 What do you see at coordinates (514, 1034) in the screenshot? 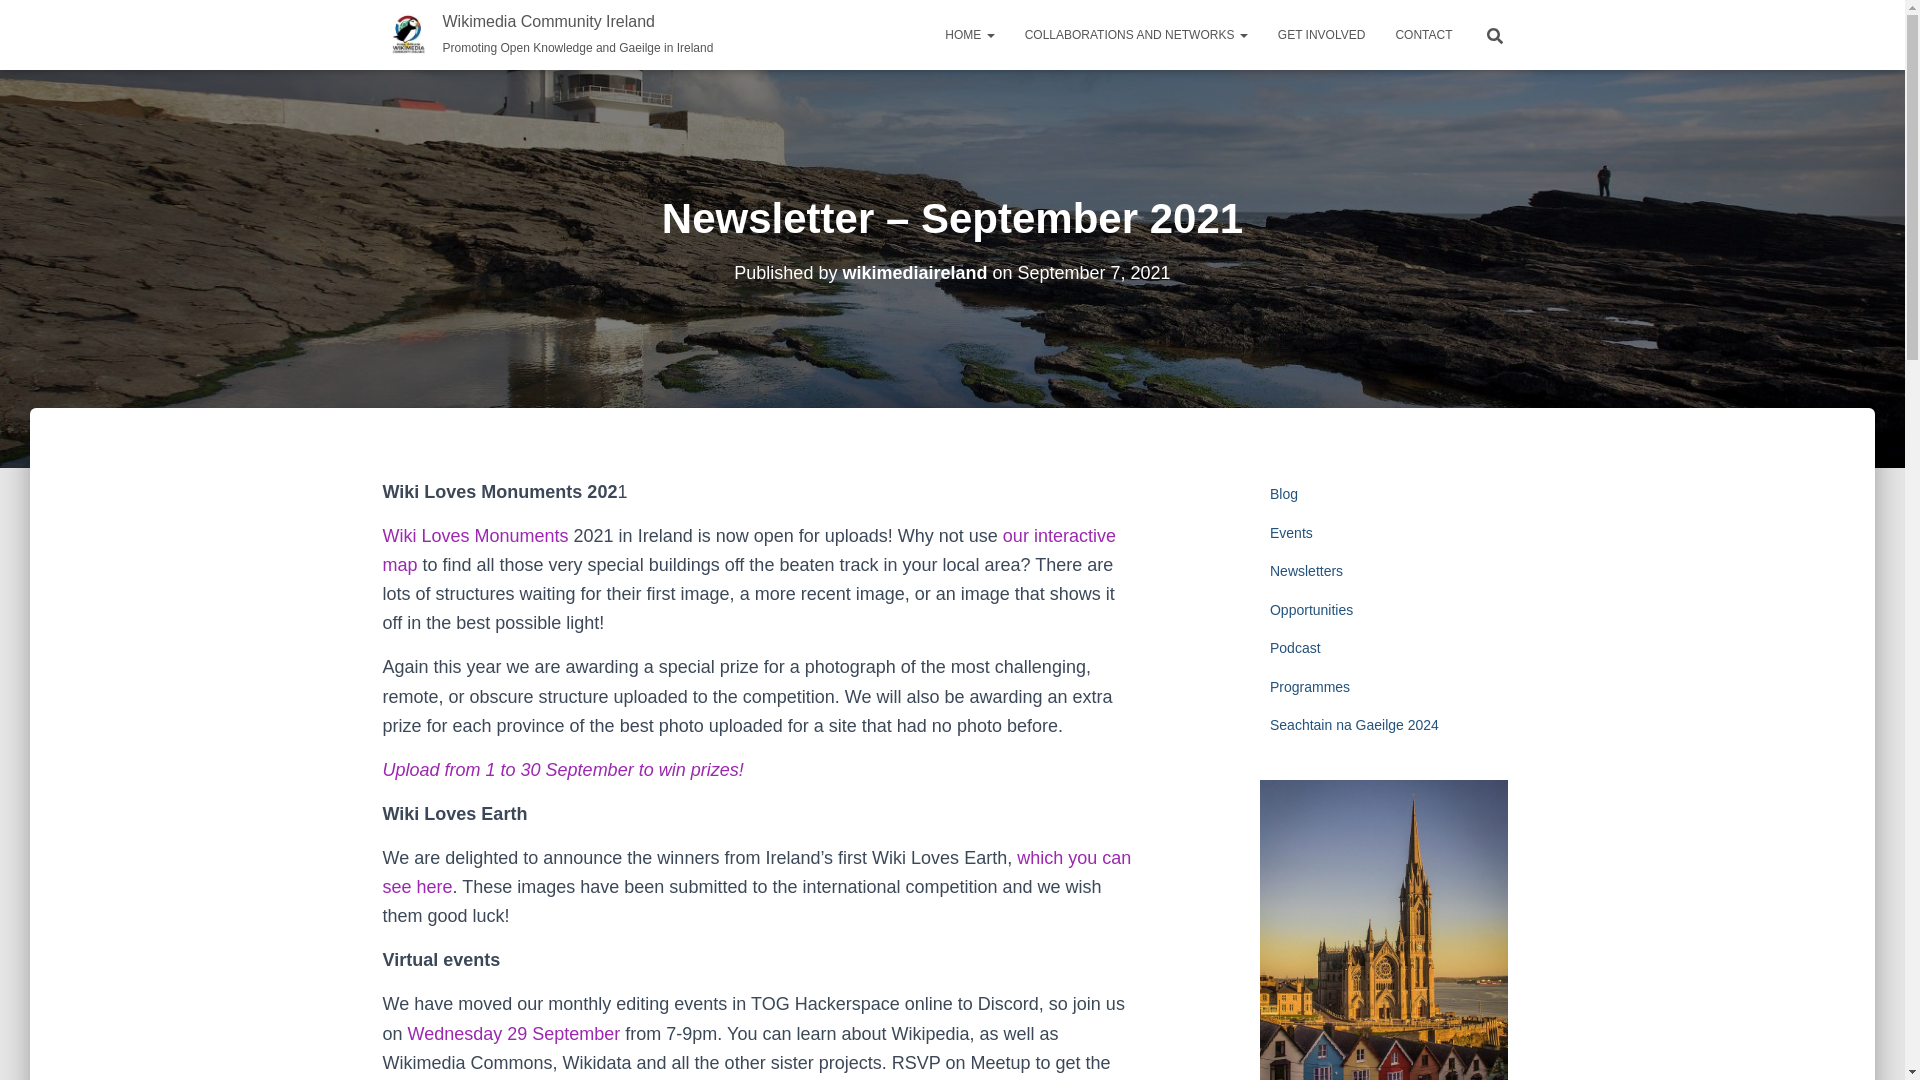
I see `Wednesday 29 September` at bounding box center [514, 1034].